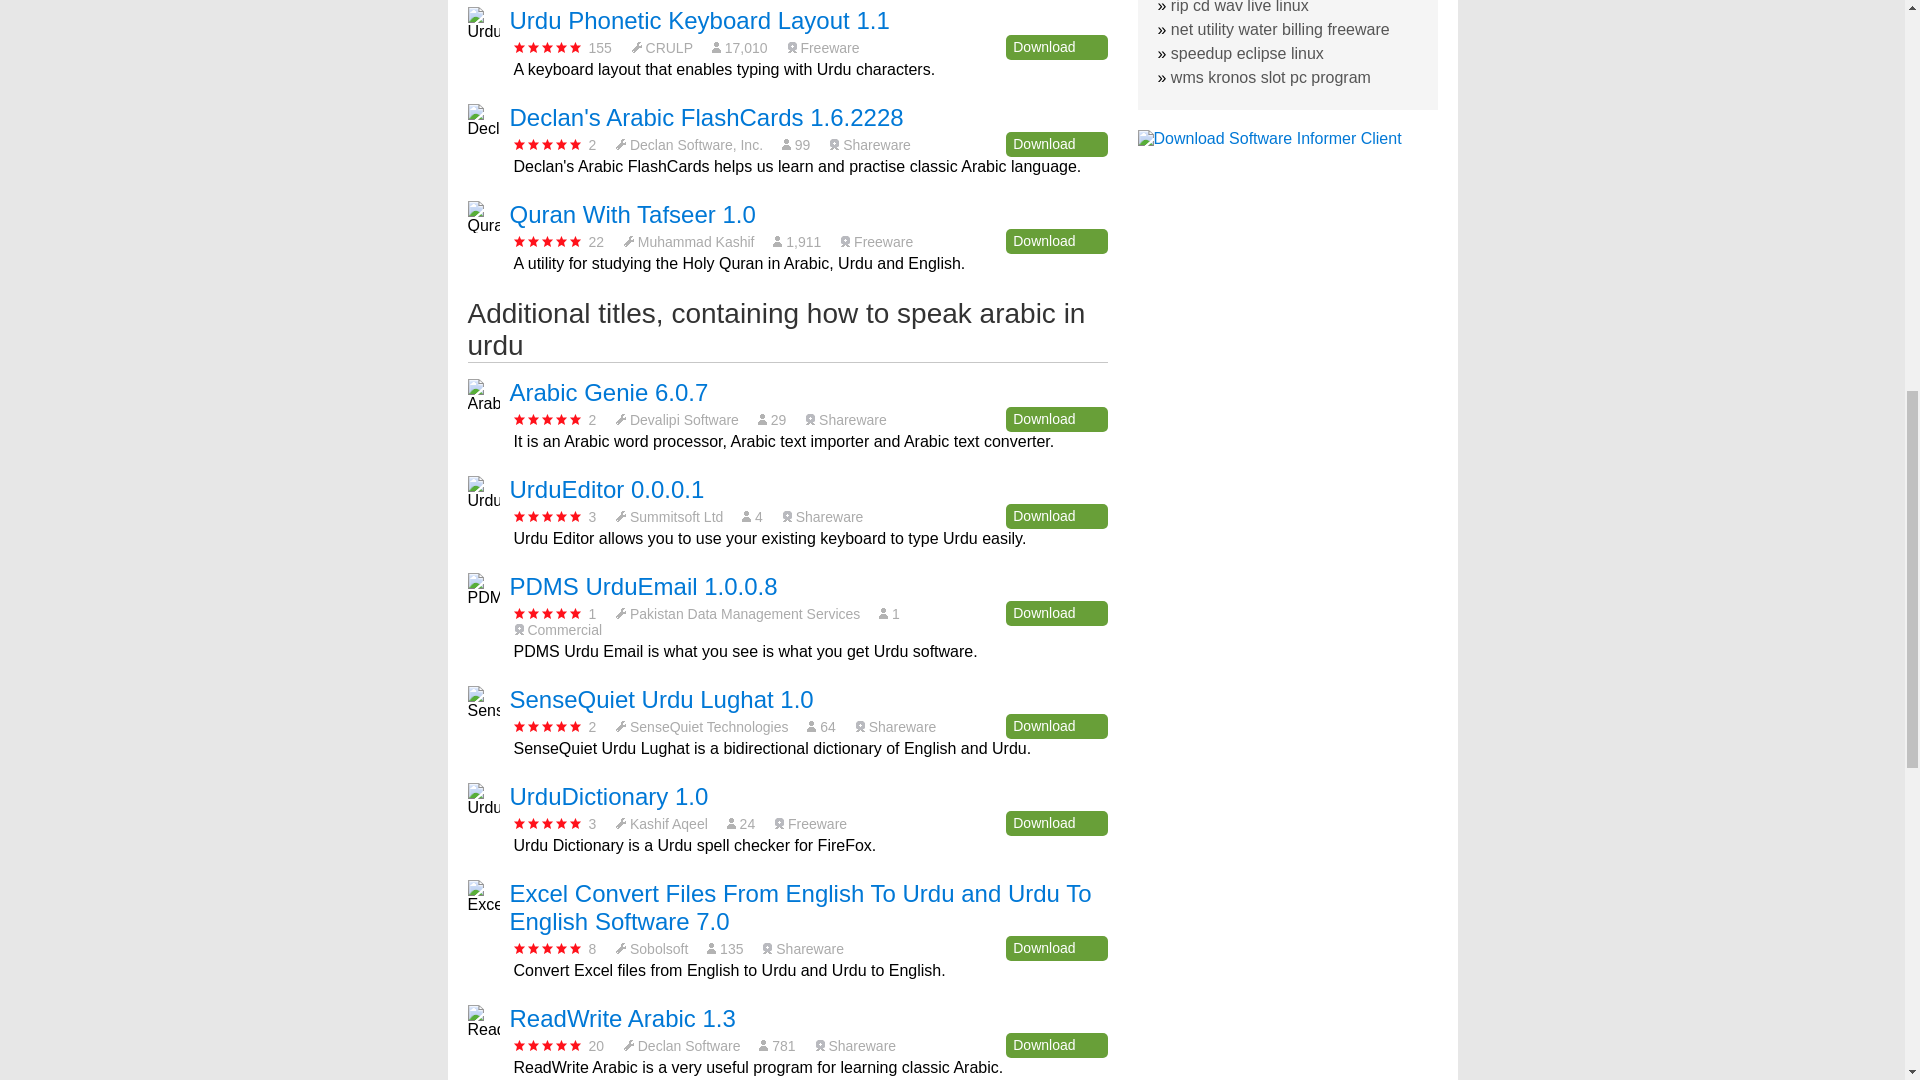  I want to click on PDMS UrduEmail 1.0.0.8, so click(644, 586).